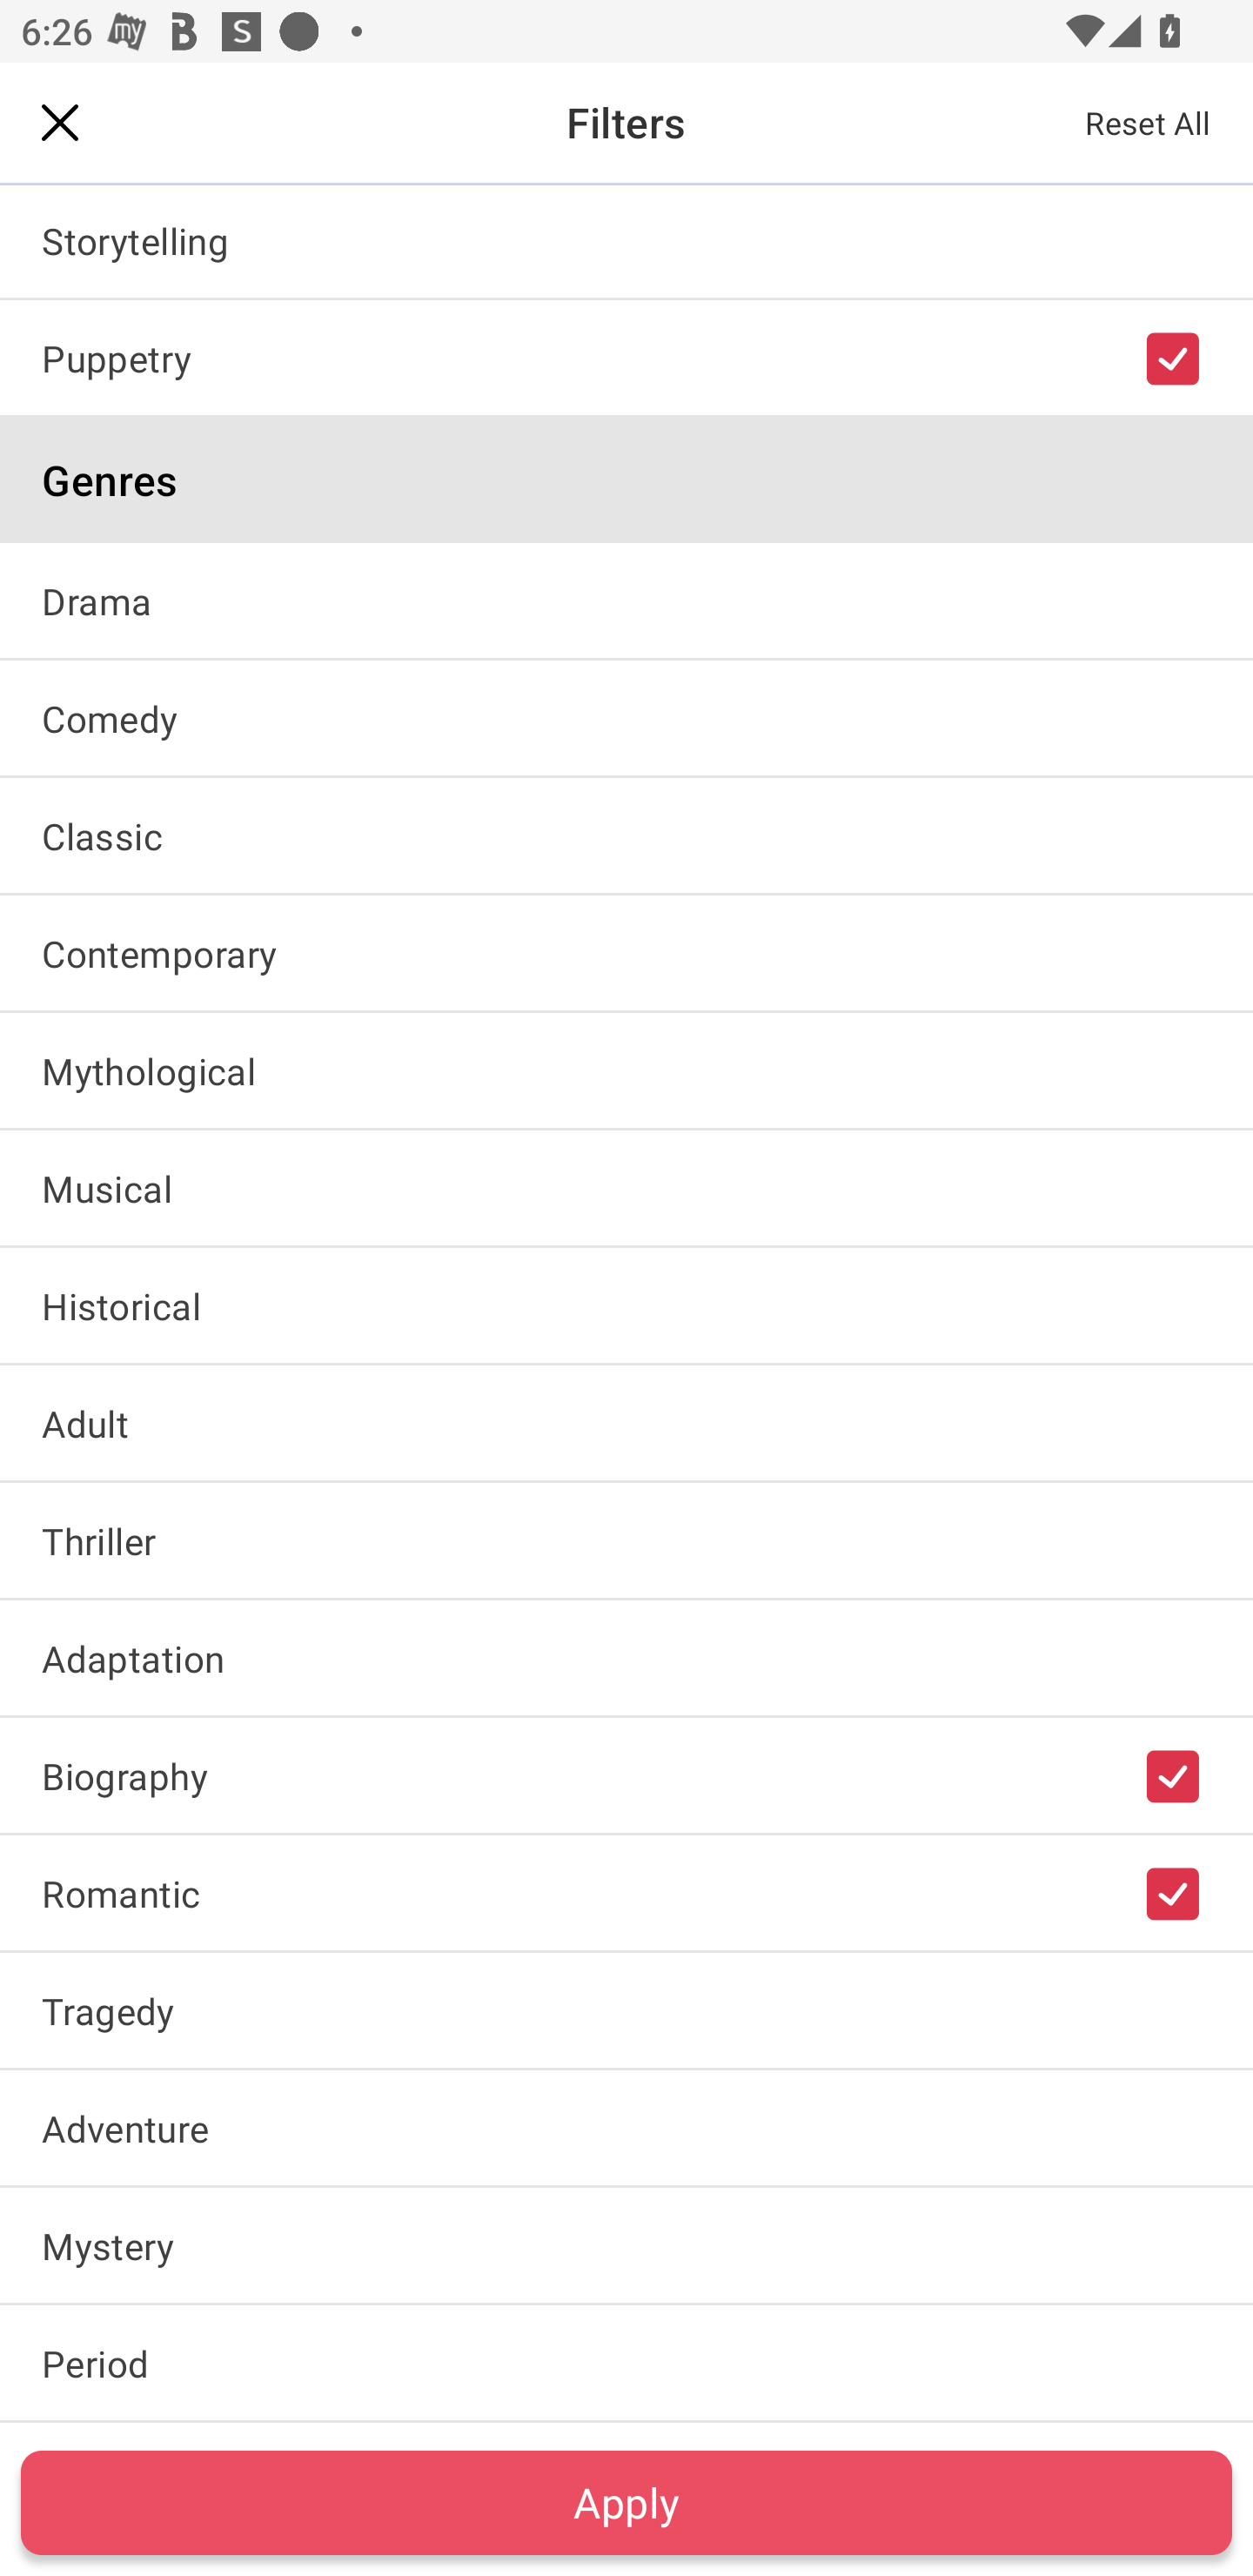 This screenshot has width=1253, height=2576. What do you see at coordinates (626, 835) in the screenshot?
I see `Classic` at bounding box center [626, 835].